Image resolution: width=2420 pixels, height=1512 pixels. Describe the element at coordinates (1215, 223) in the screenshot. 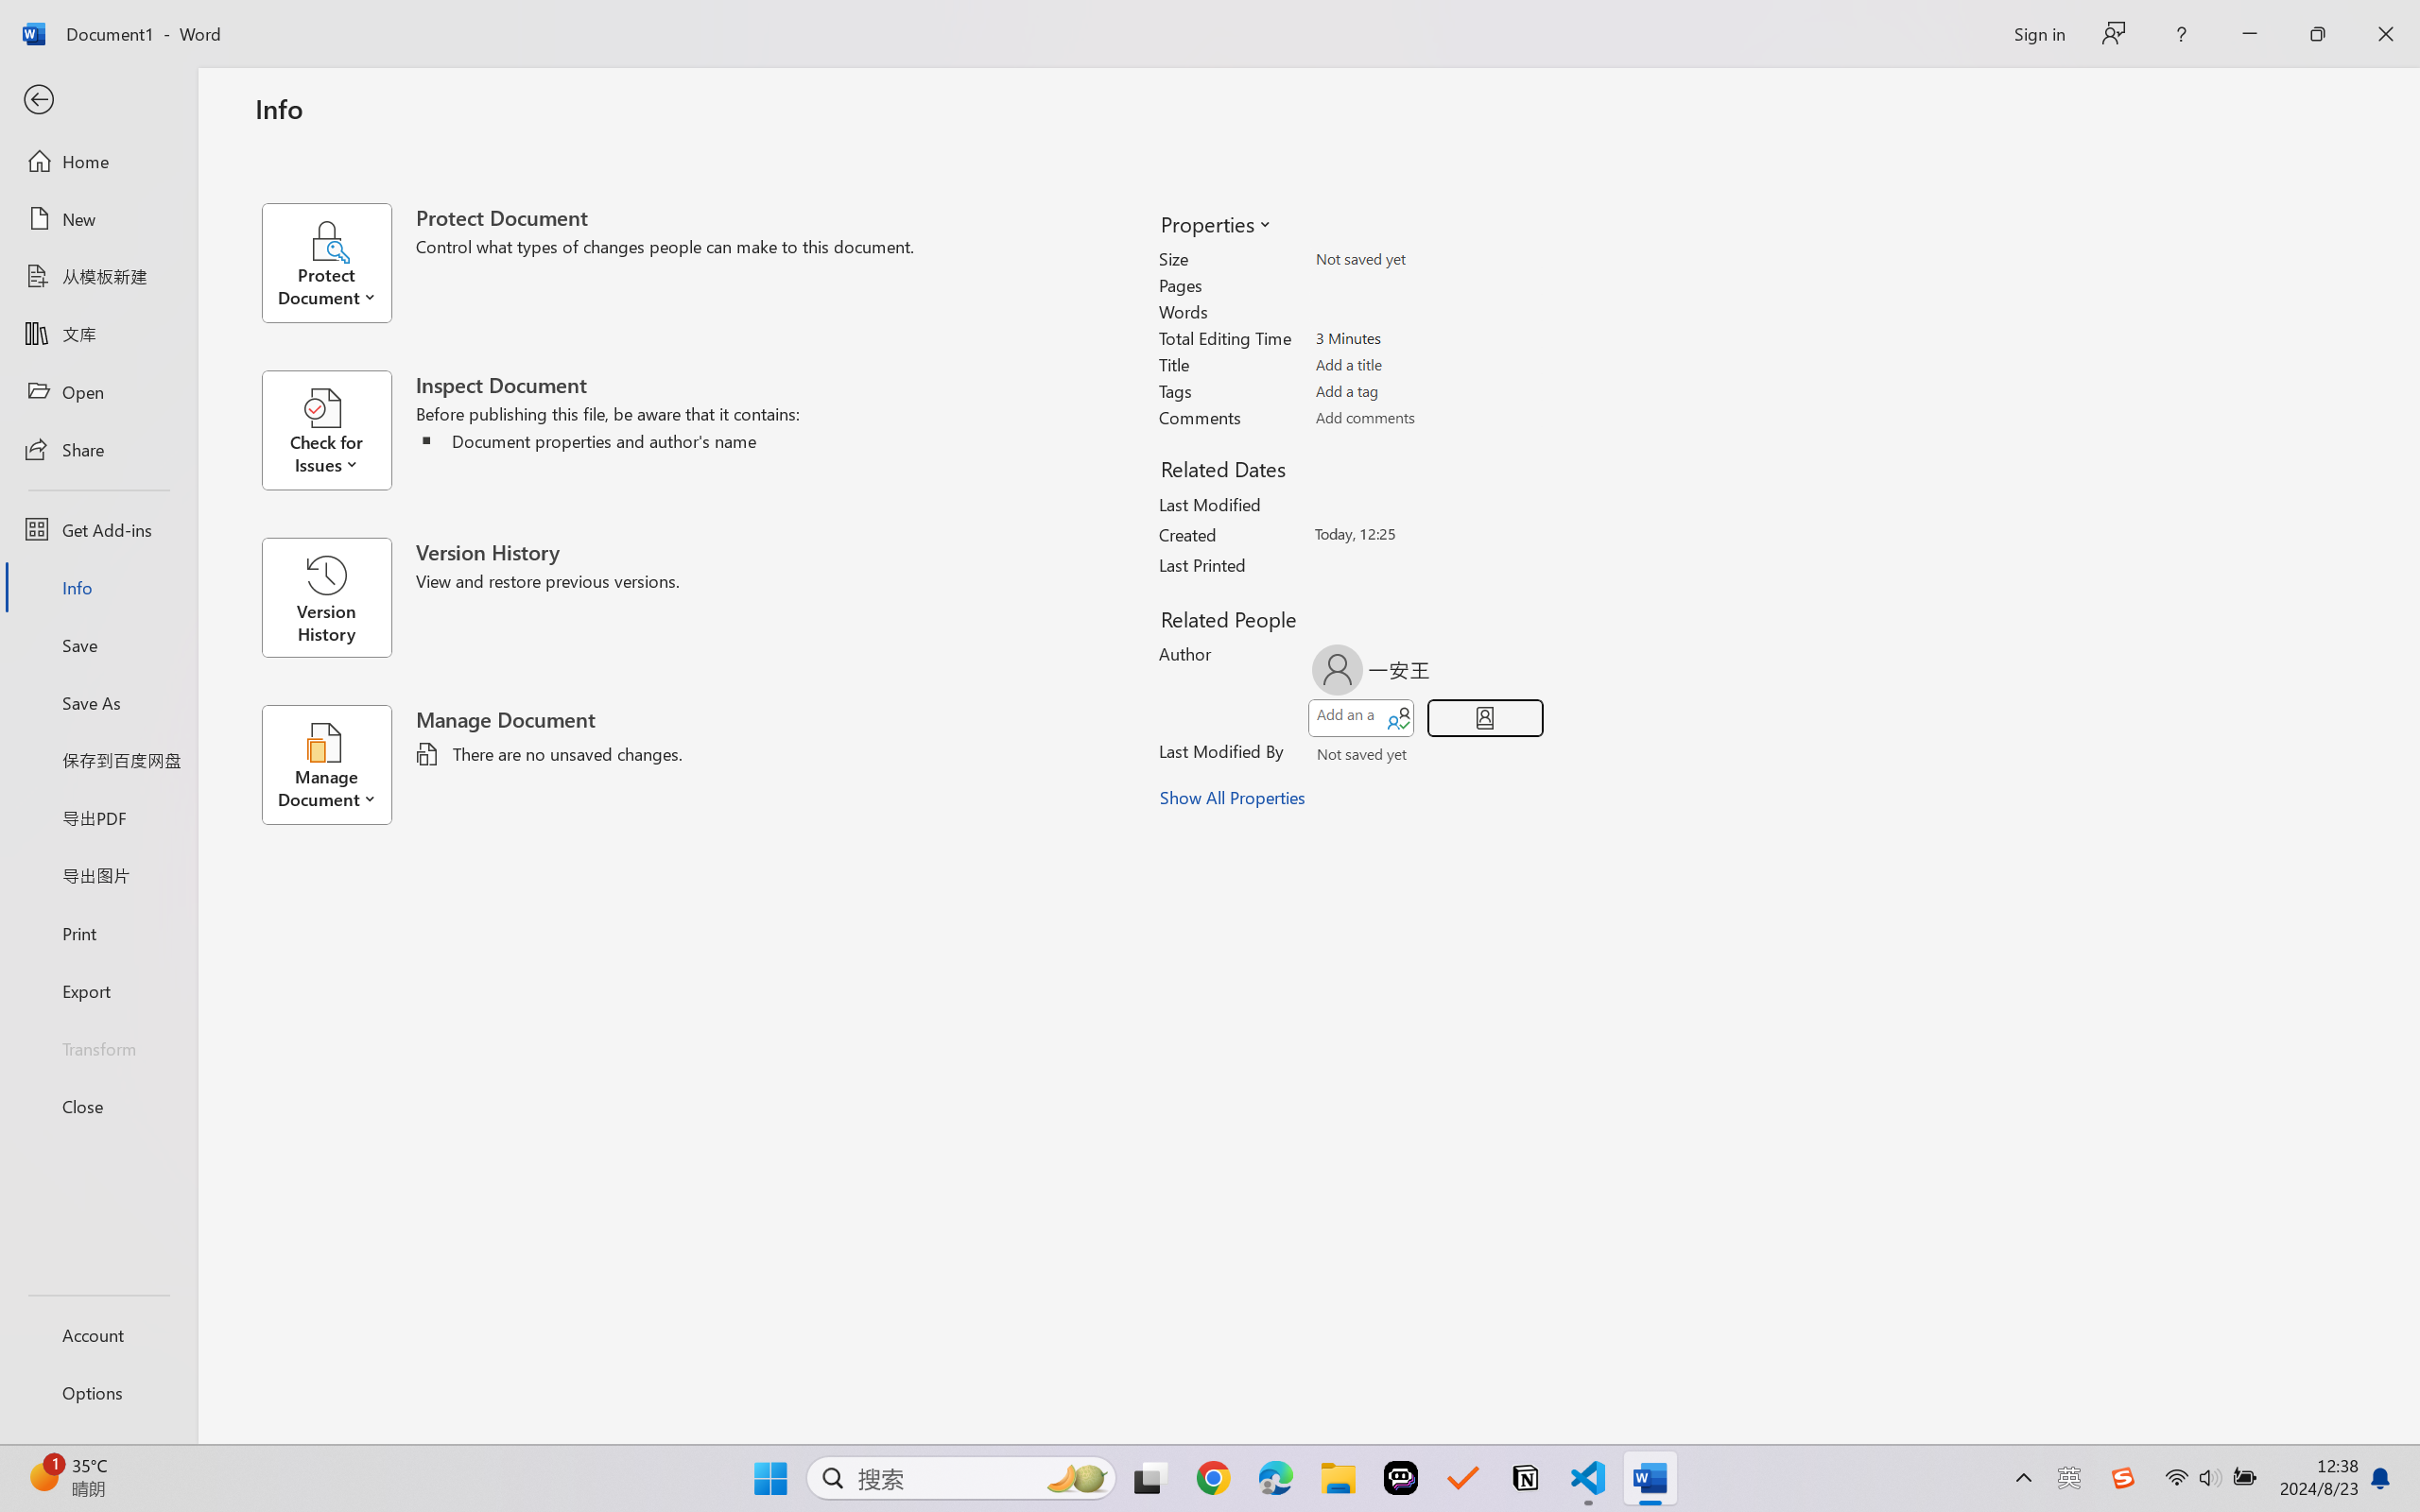

I see `Properties` at that location.